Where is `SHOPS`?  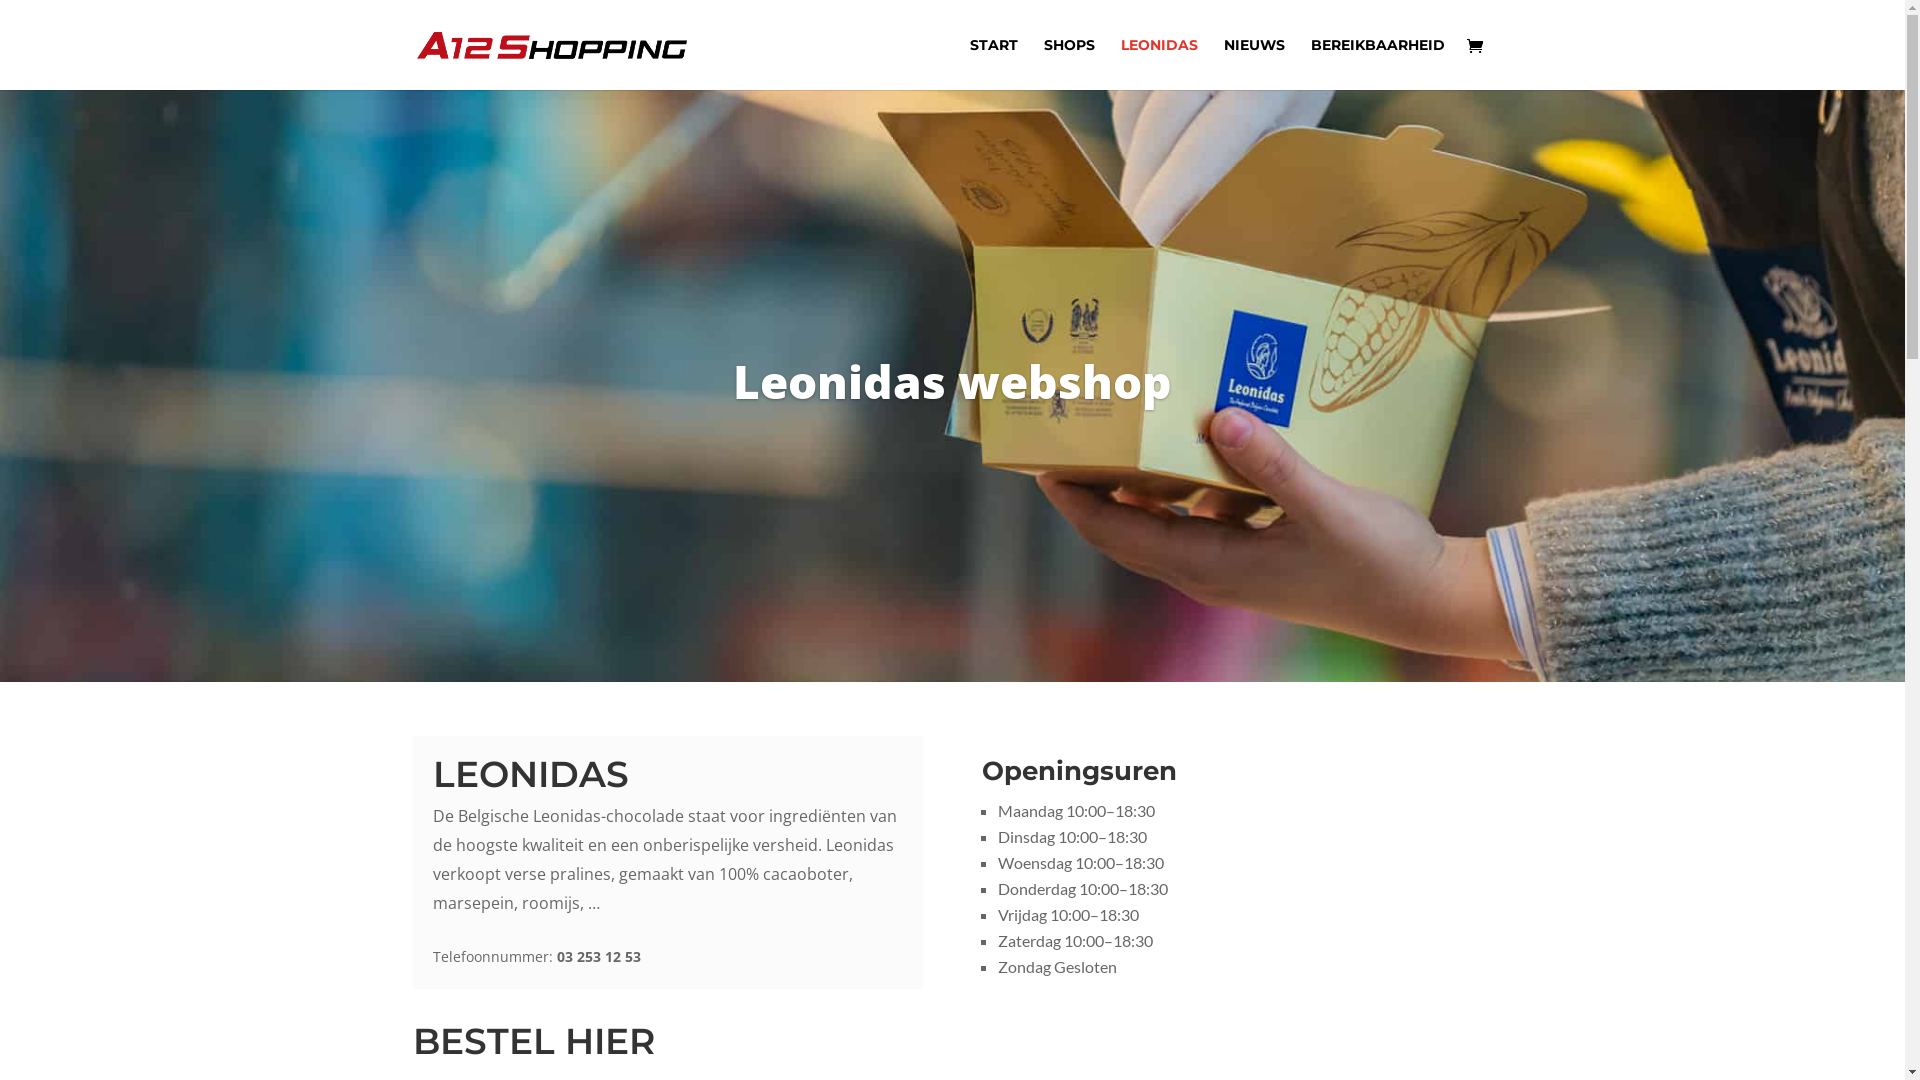 SHOPS is located at coordinates (1070, 64).